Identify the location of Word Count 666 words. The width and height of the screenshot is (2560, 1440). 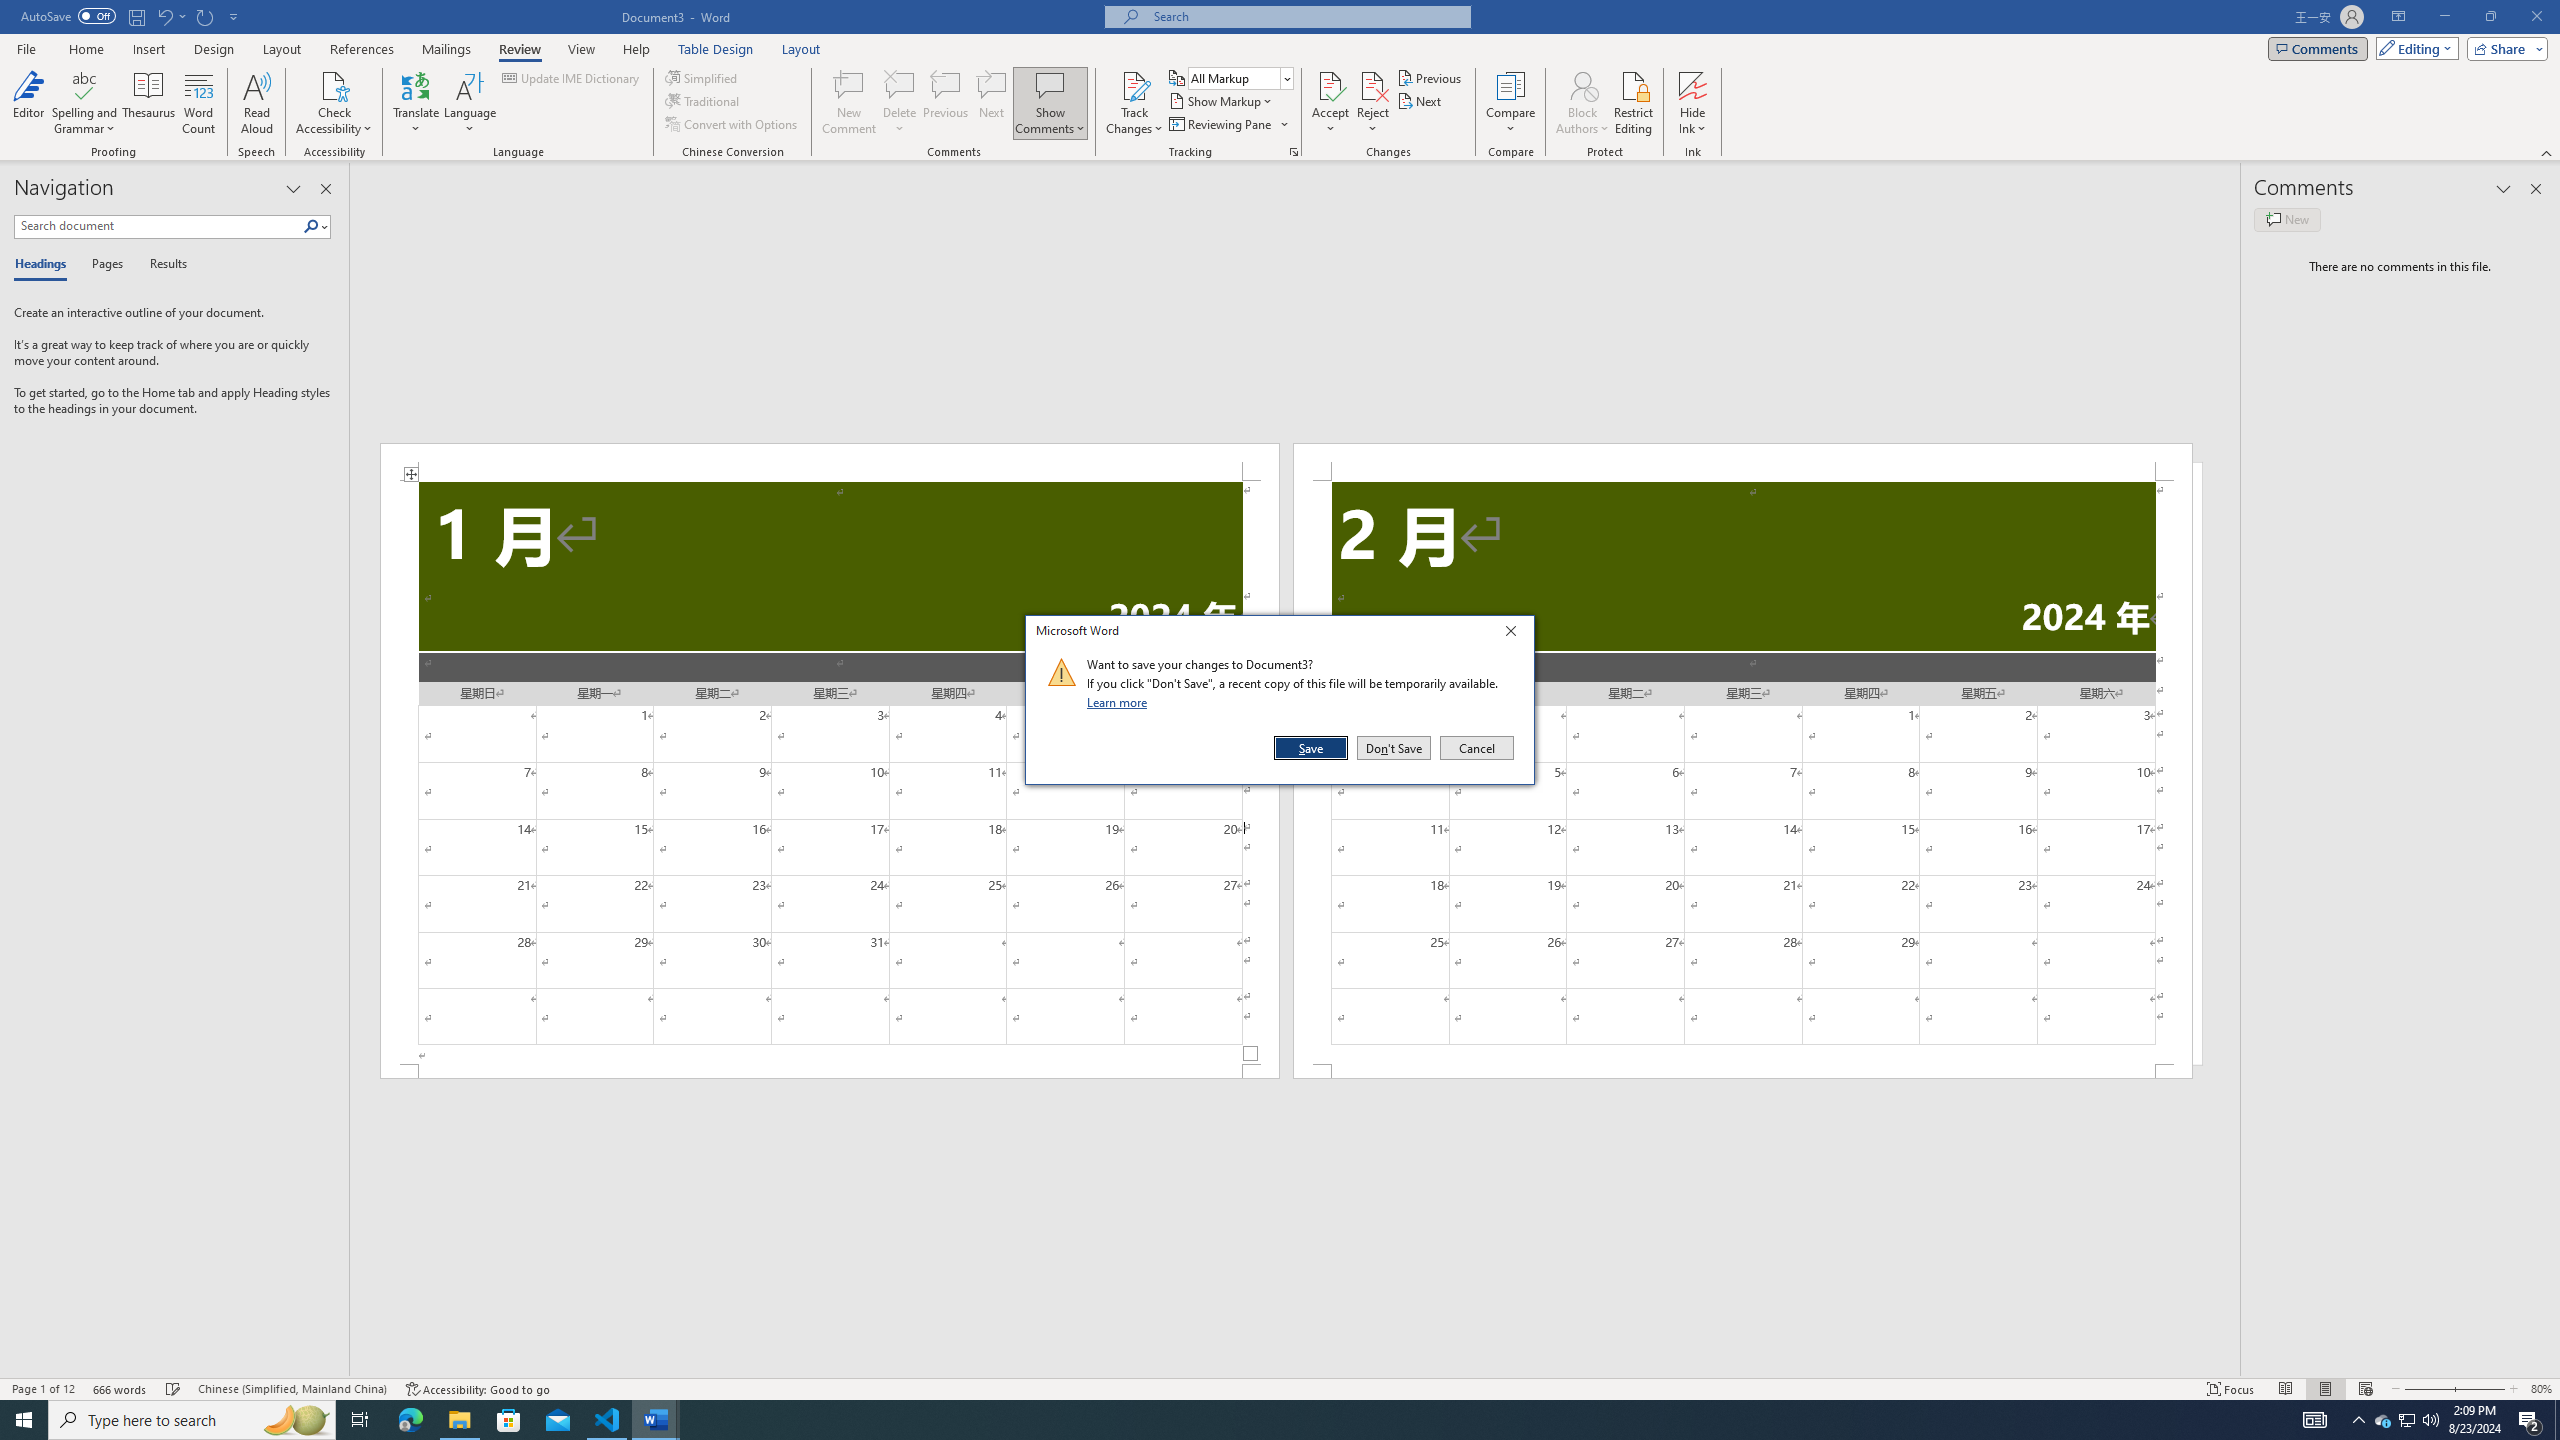
(122, 1389).